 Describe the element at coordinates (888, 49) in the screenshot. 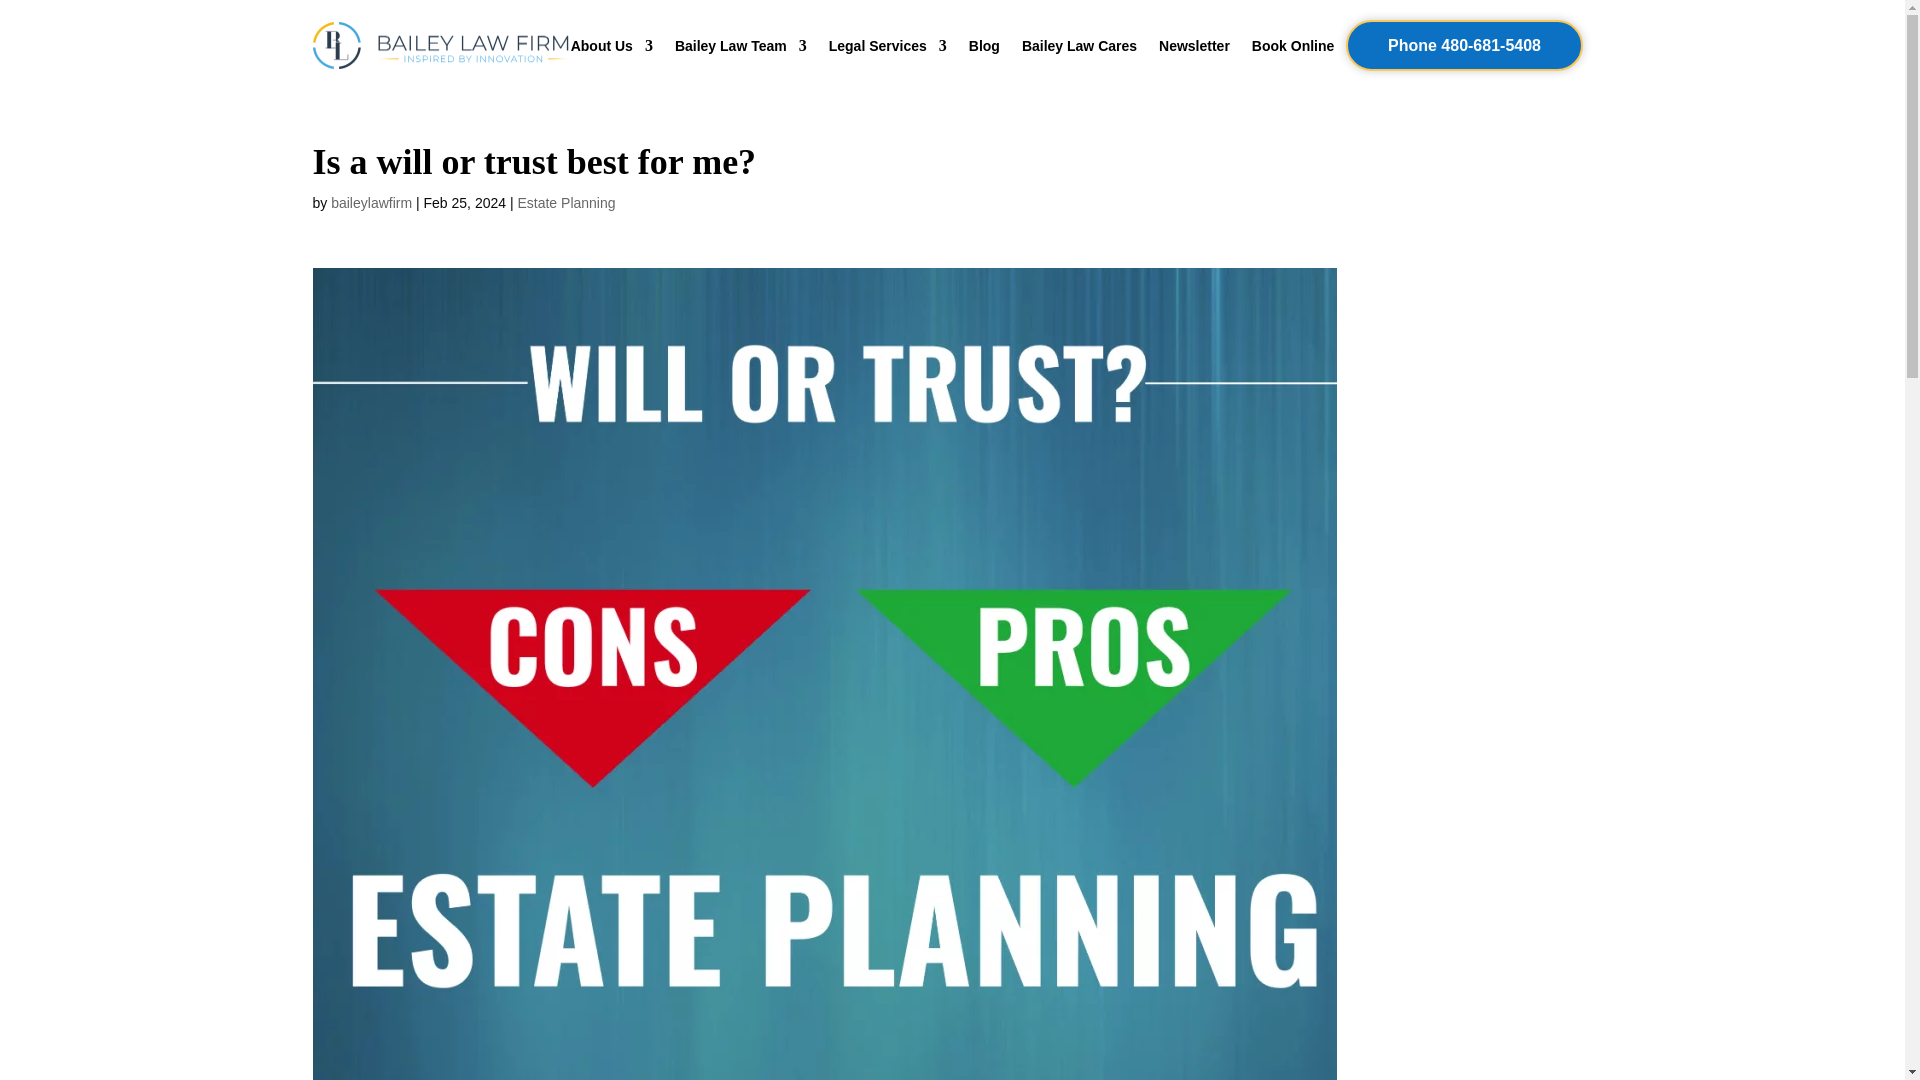

I see `Legal Services` at that location.